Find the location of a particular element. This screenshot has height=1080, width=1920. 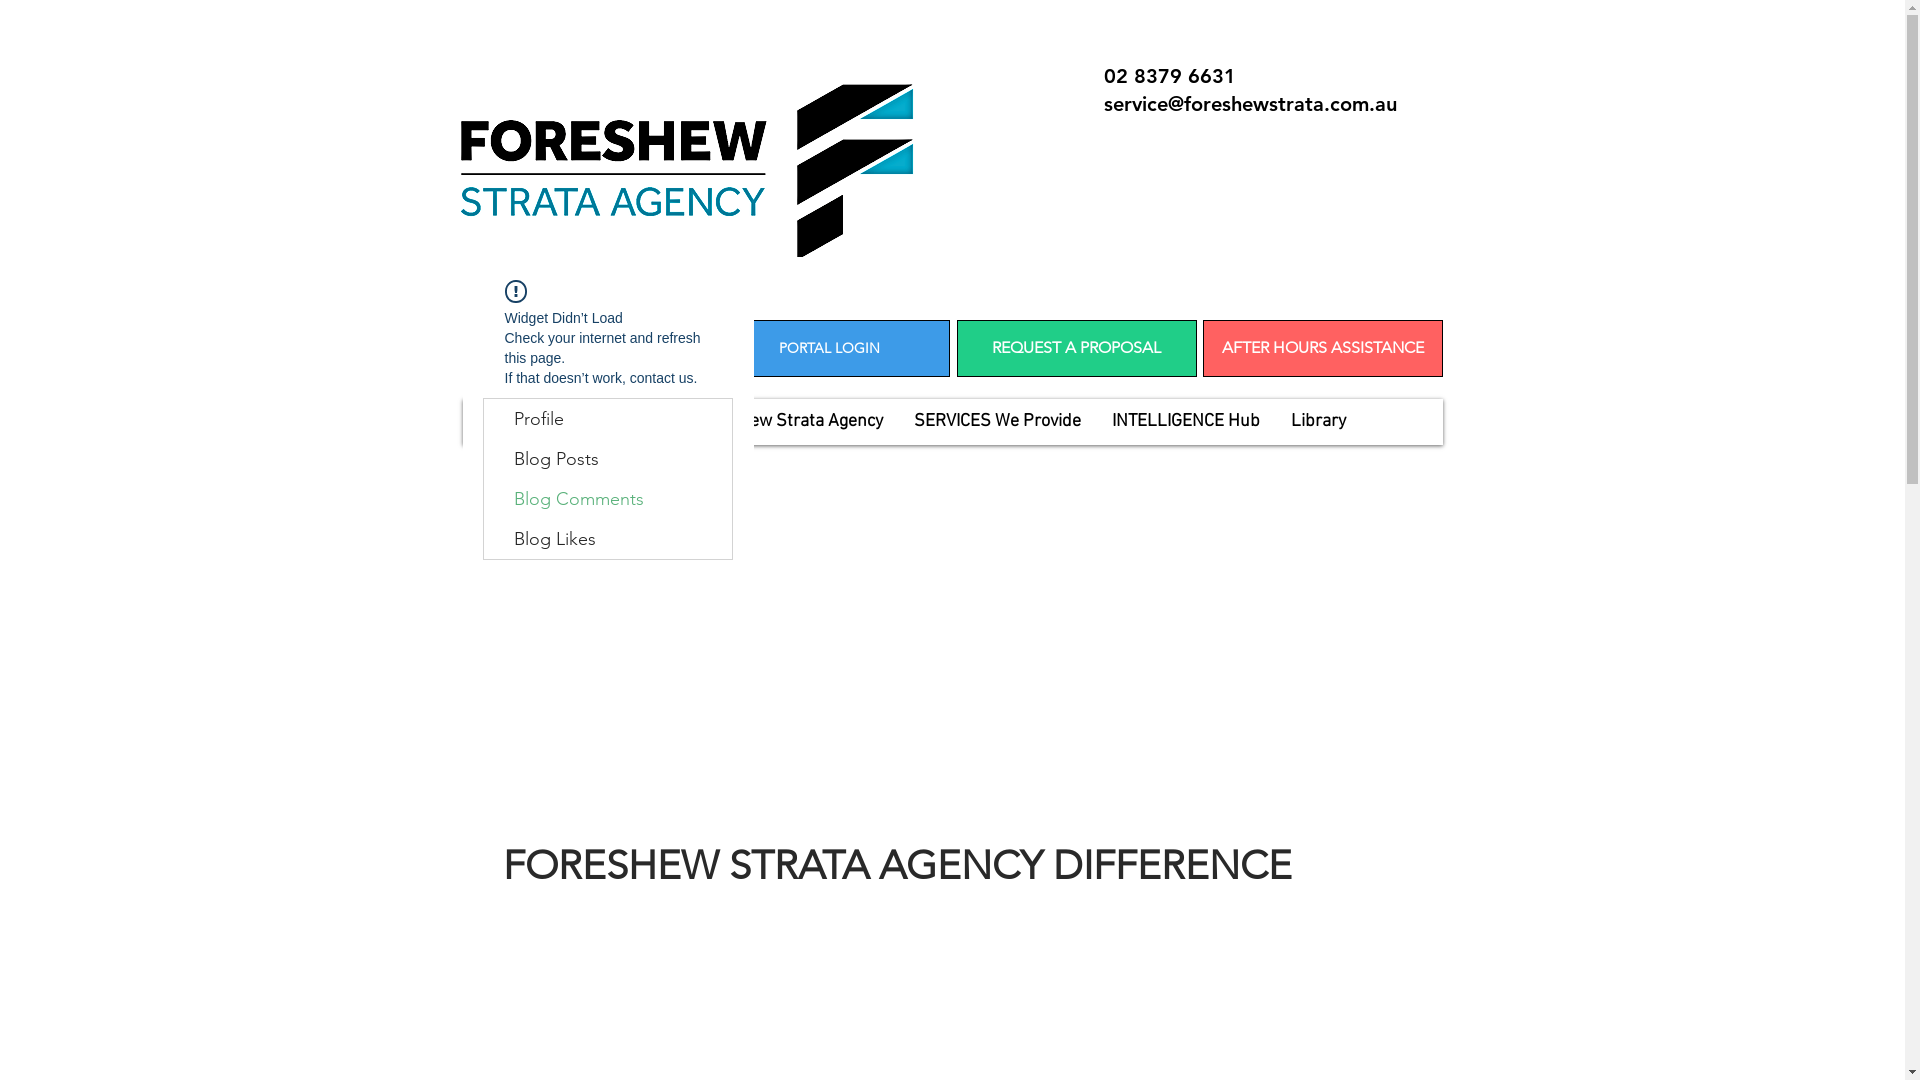

AFTER HOURS ASSISTANCE is located at coordinates (1322, 348).